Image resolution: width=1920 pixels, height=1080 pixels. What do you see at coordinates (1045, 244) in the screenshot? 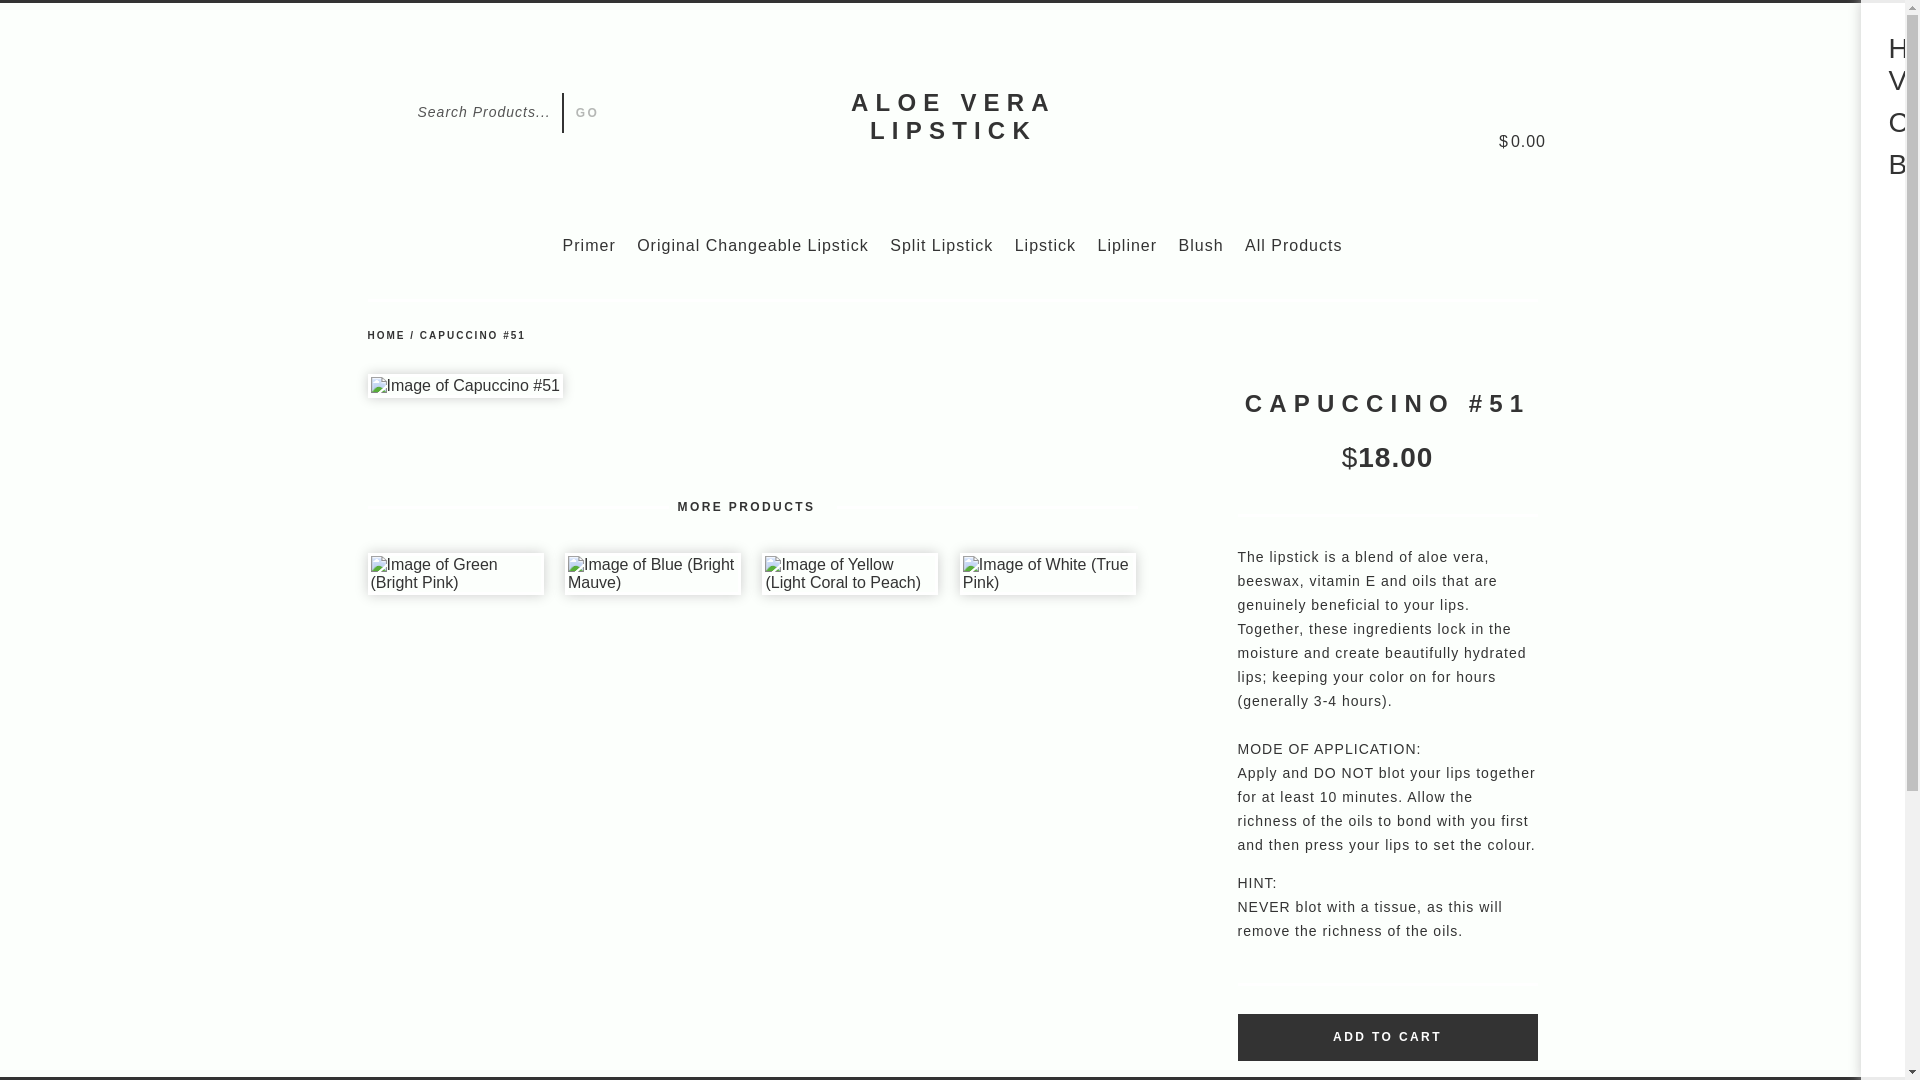
I see `View Lipstick` at bounding box center [1045, 244].